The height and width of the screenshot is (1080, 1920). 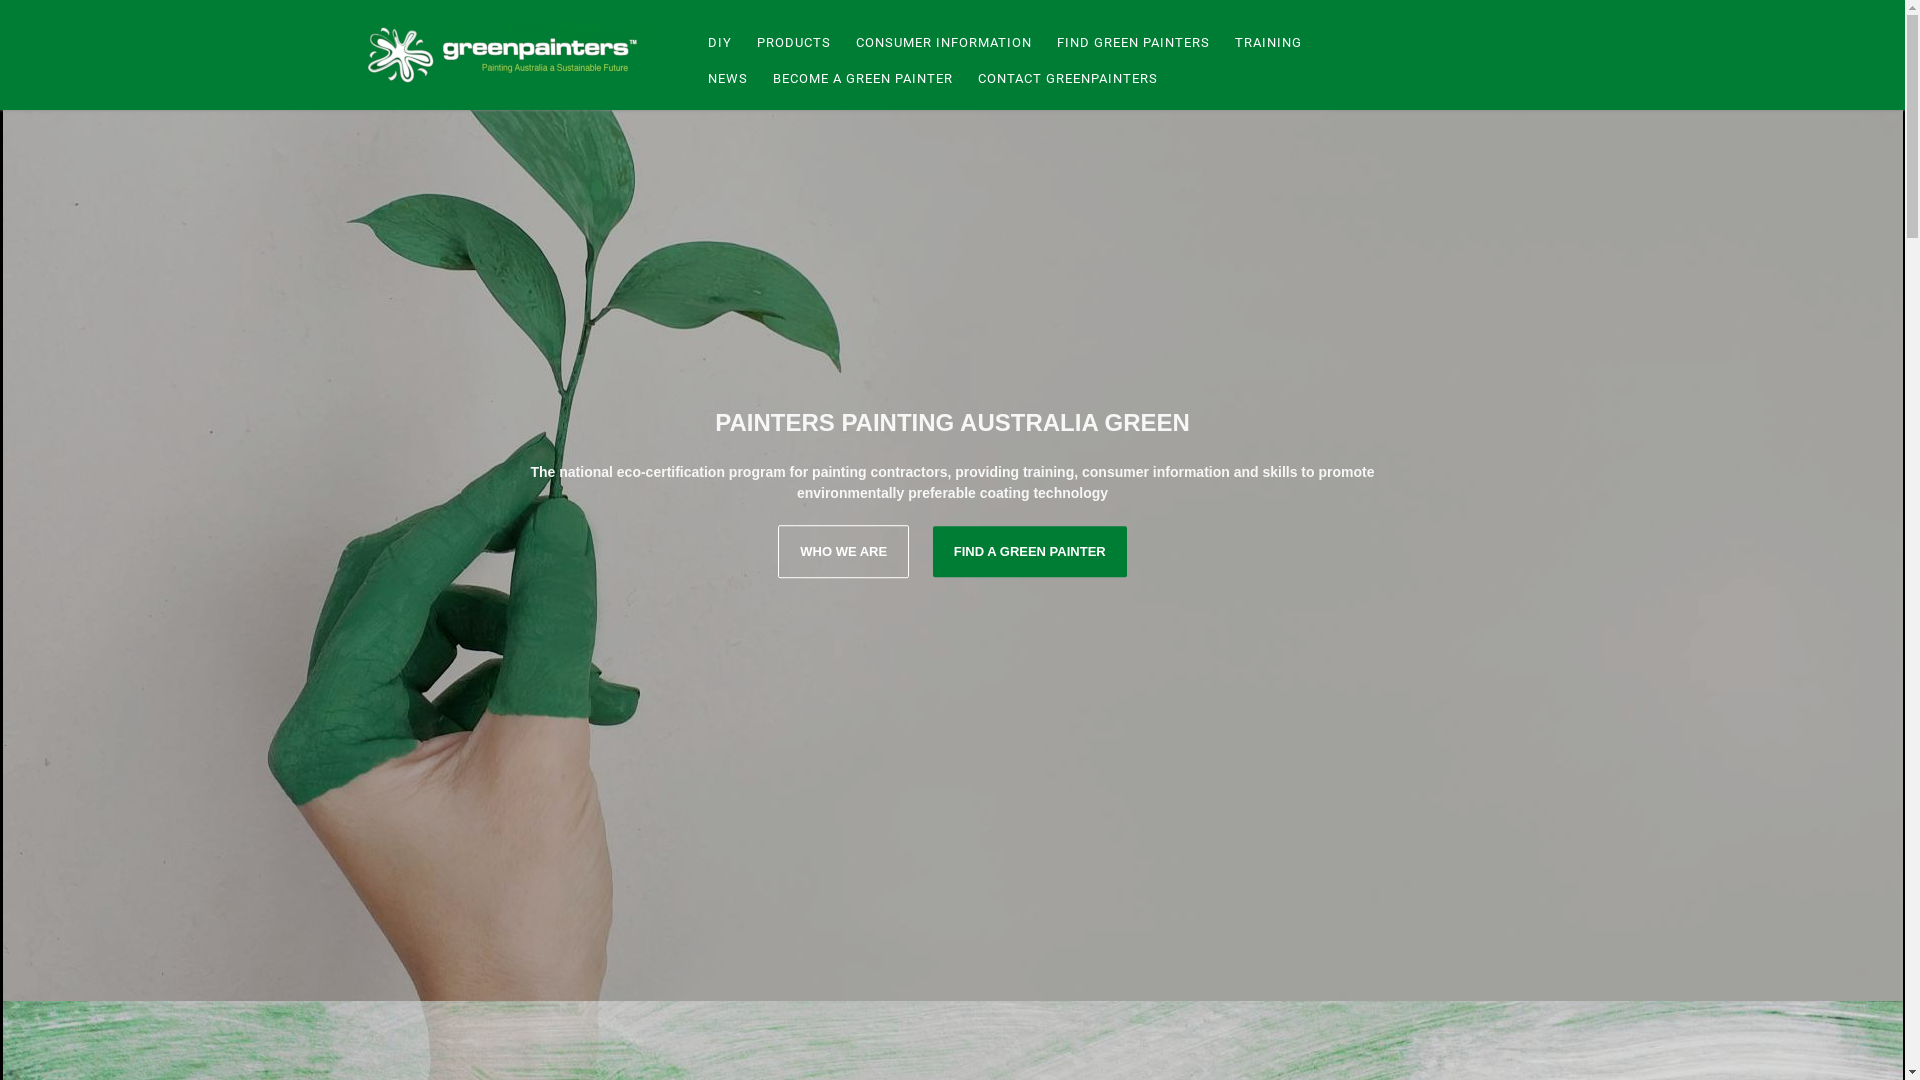 I want to click on FIND A GREEN PAINTER, so click(x=1030, y=552).